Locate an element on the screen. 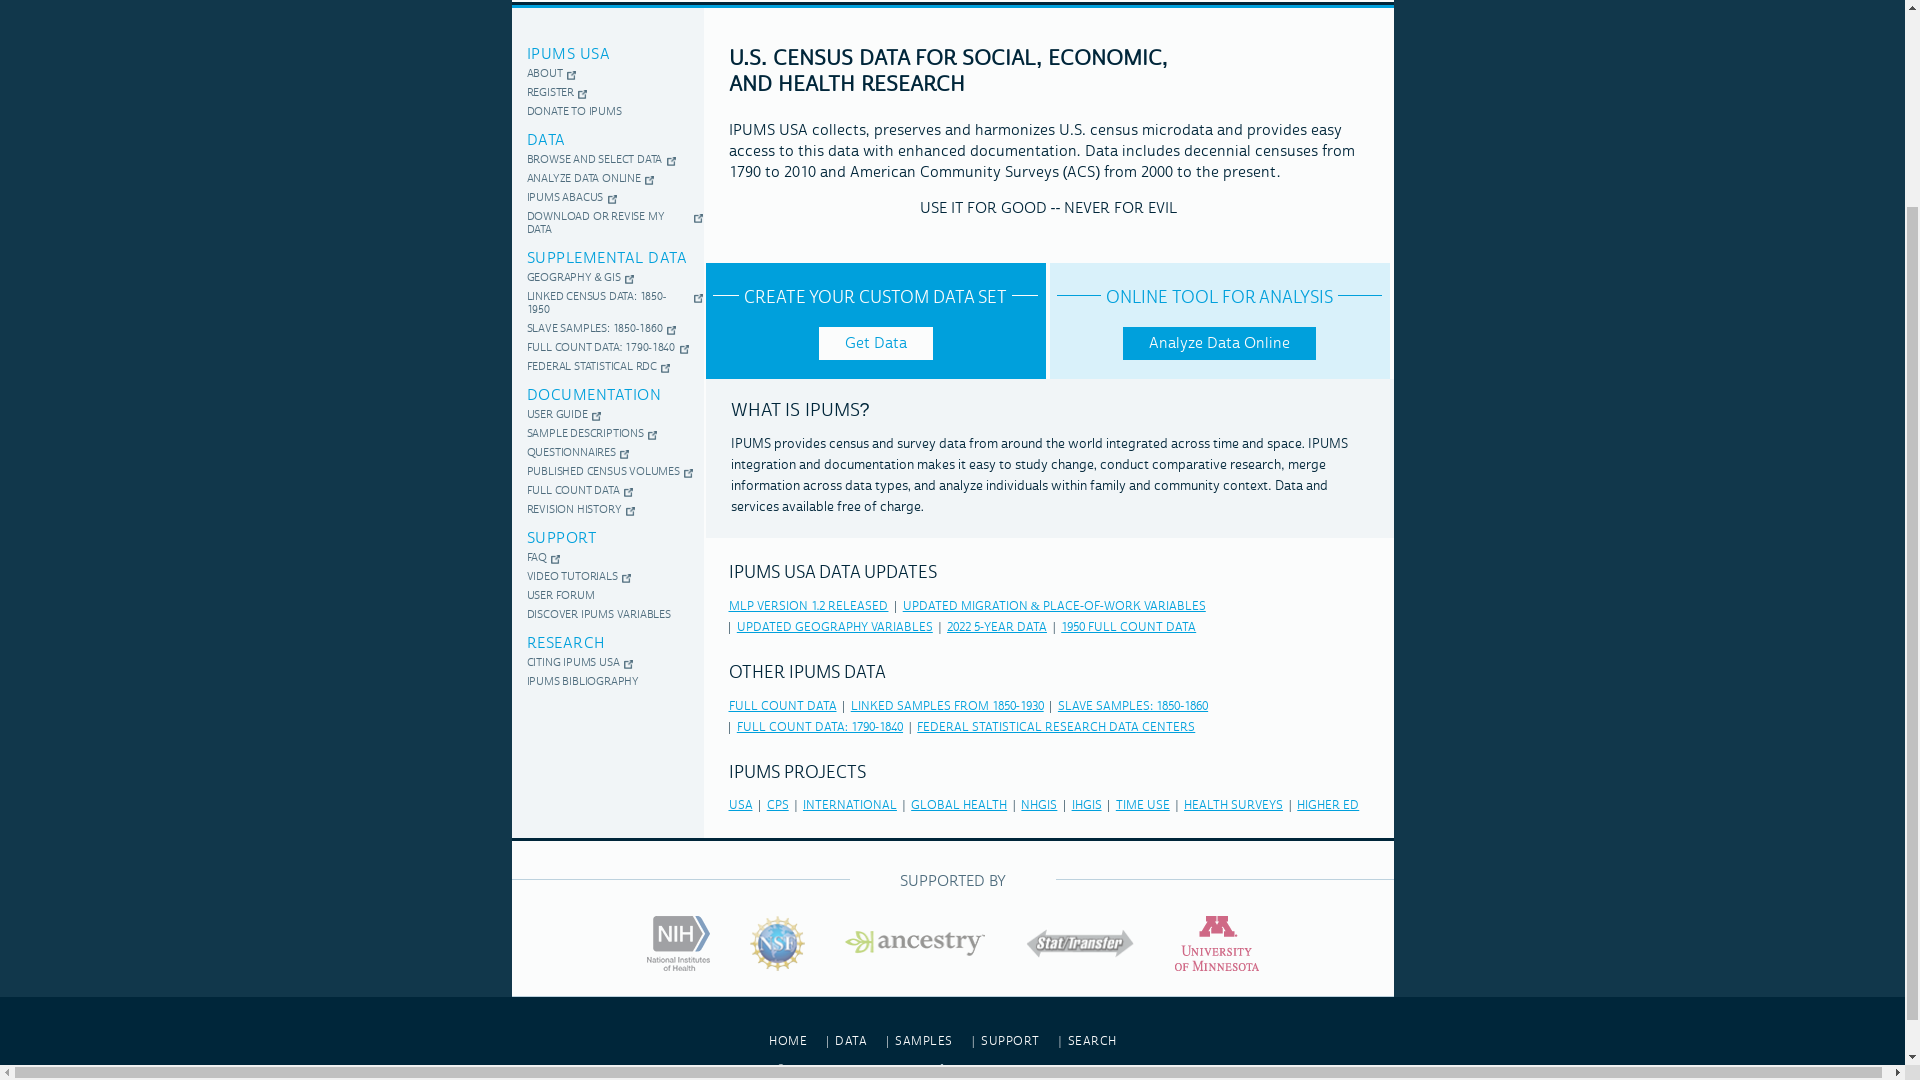 The image size is (1920, 1080). FULL COUNT DATA is located at coordinates (572, 490).